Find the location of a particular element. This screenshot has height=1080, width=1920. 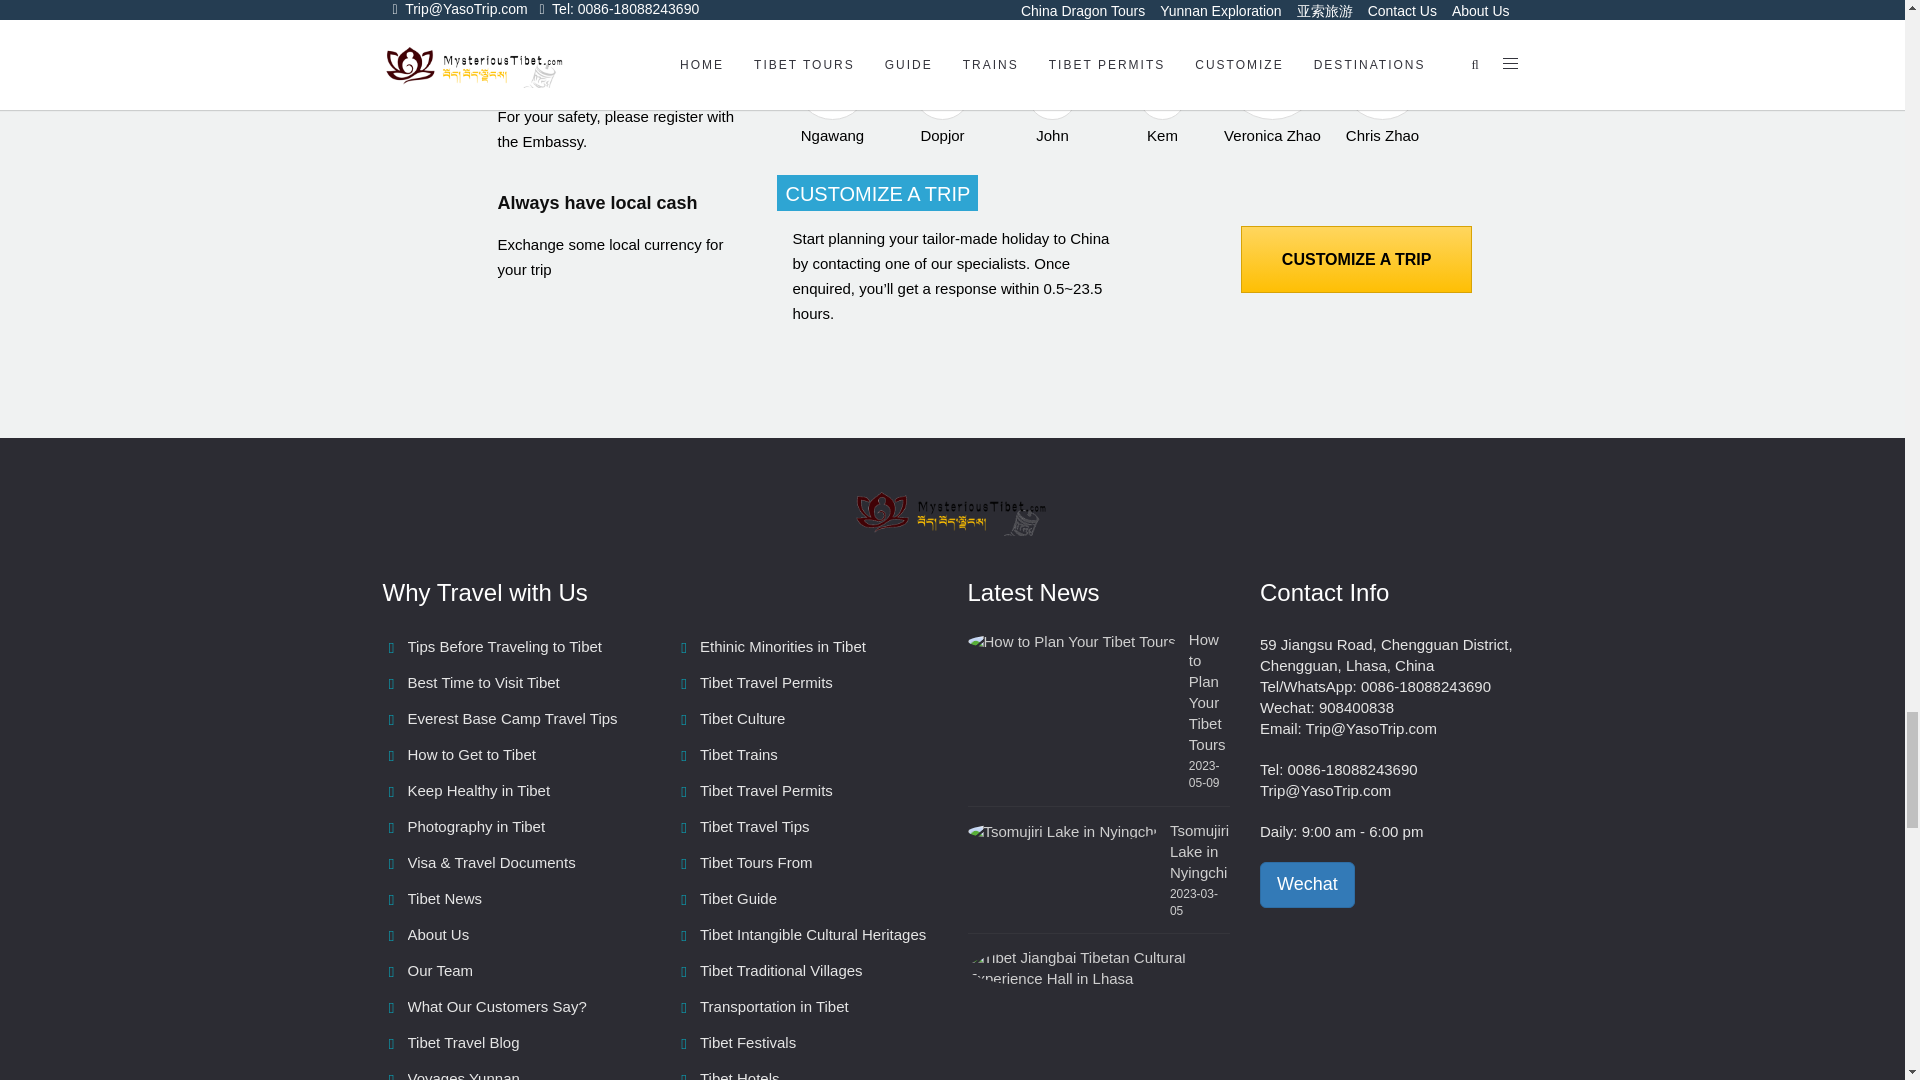

Chris Zhao is located at coordinates (1381, 91).